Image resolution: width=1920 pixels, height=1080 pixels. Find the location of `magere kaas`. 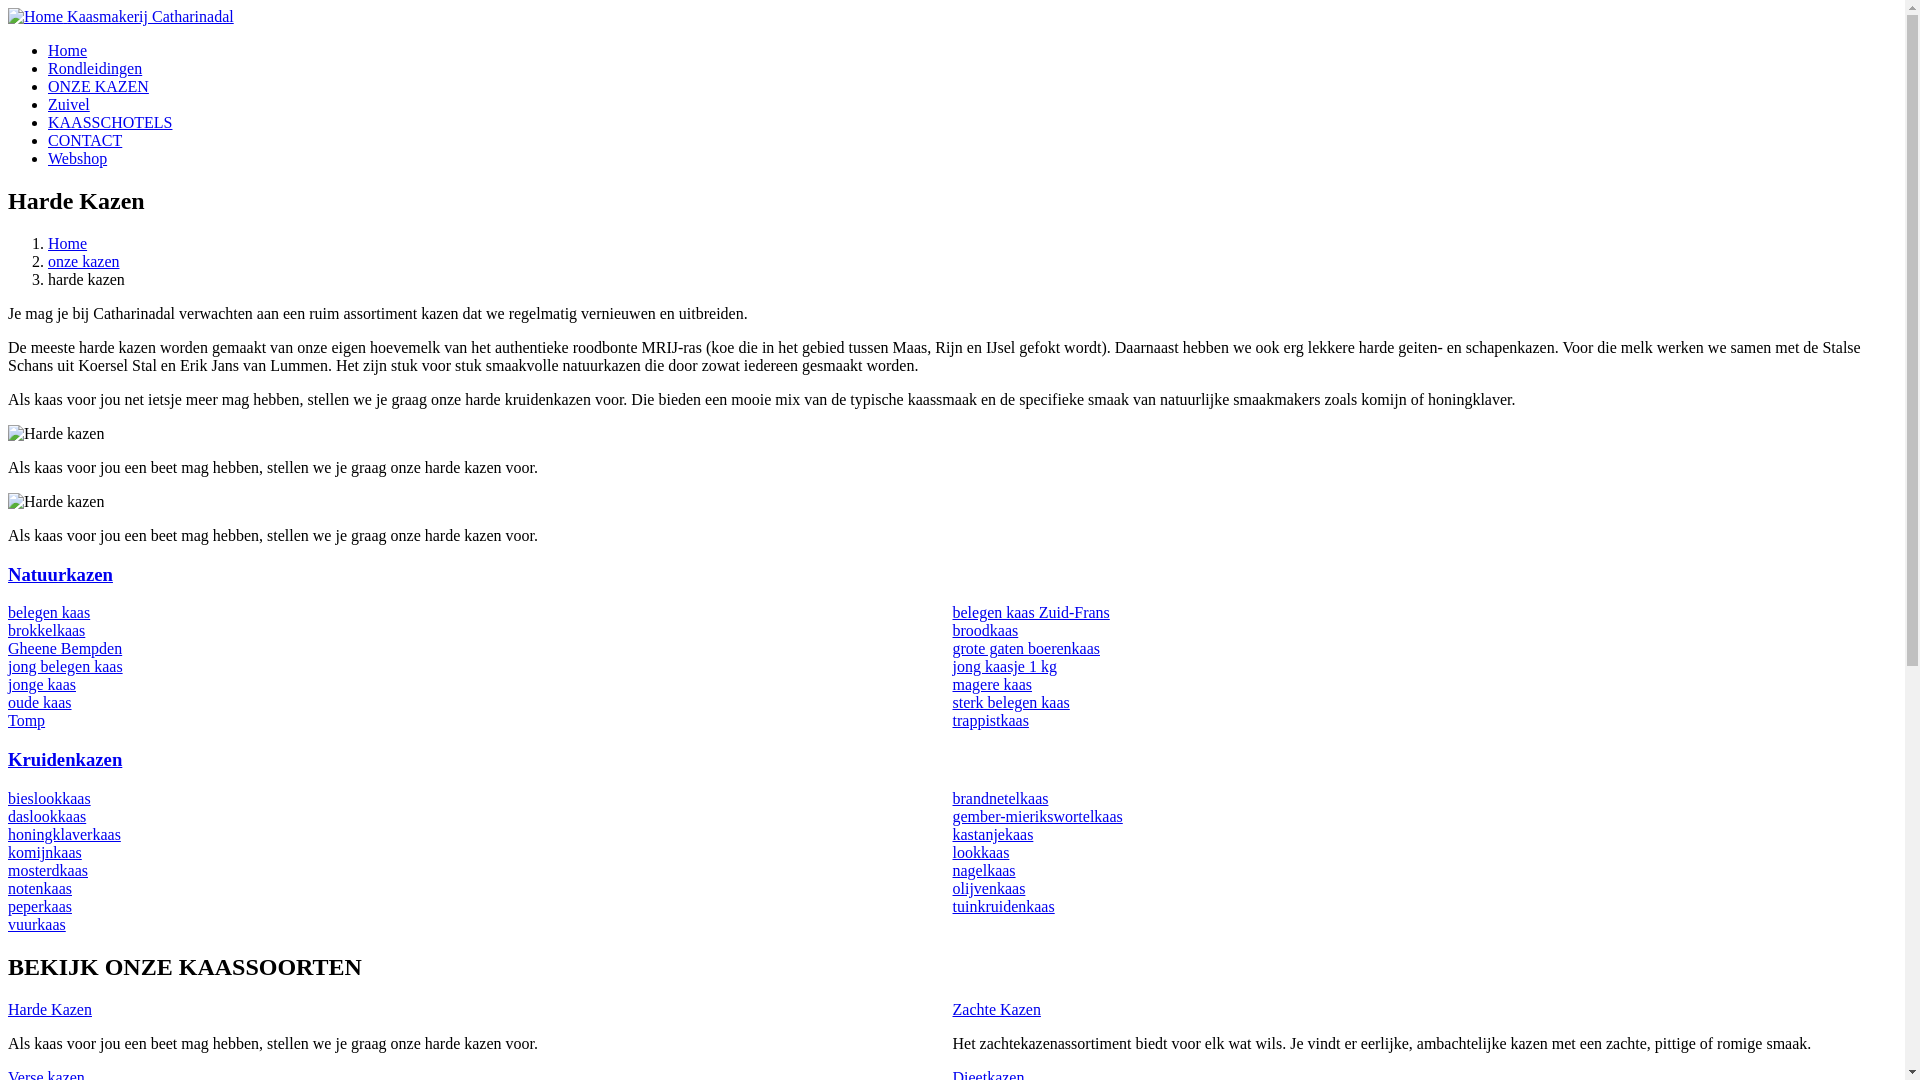

magere kaas is located at coordinates (992, 684).